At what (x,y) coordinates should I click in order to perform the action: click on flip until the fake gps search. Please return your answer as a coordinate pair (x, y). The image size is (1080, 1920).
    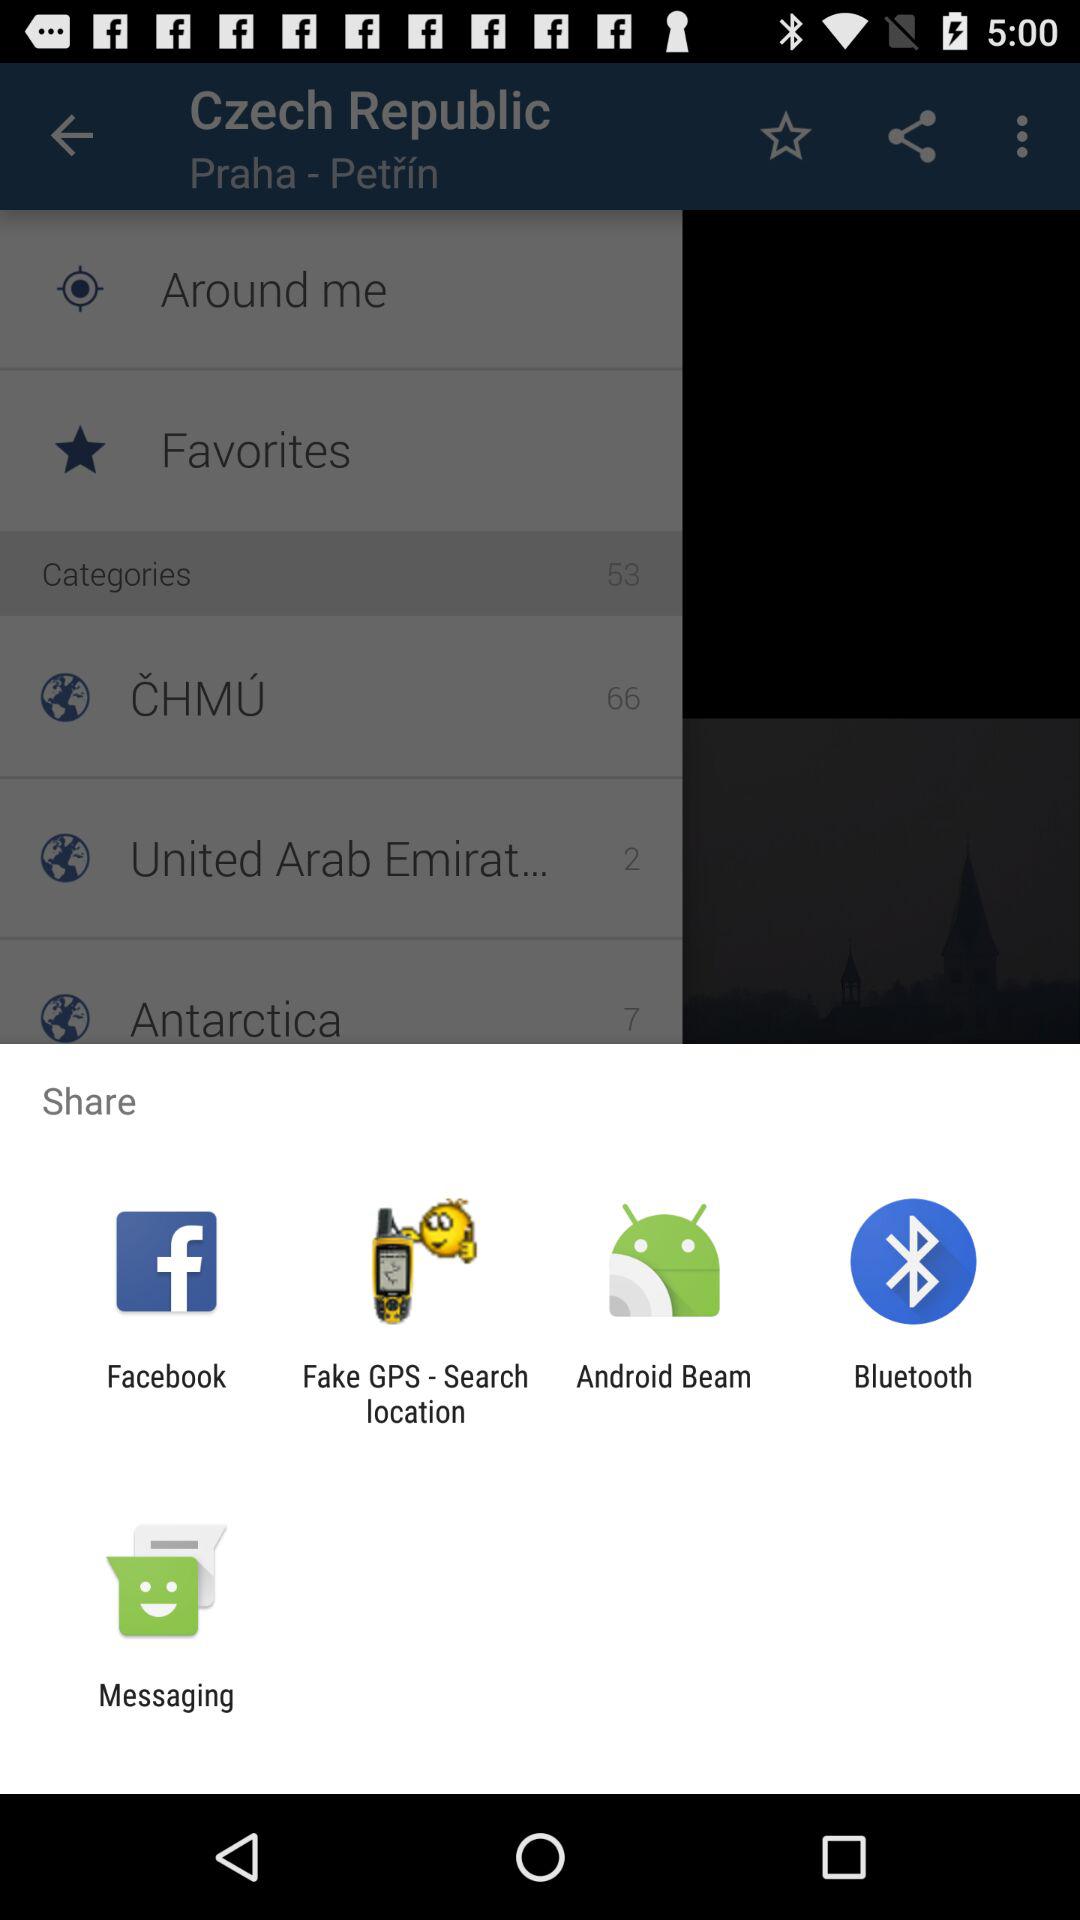
    Looking at the image, I should click on (415, 1393).